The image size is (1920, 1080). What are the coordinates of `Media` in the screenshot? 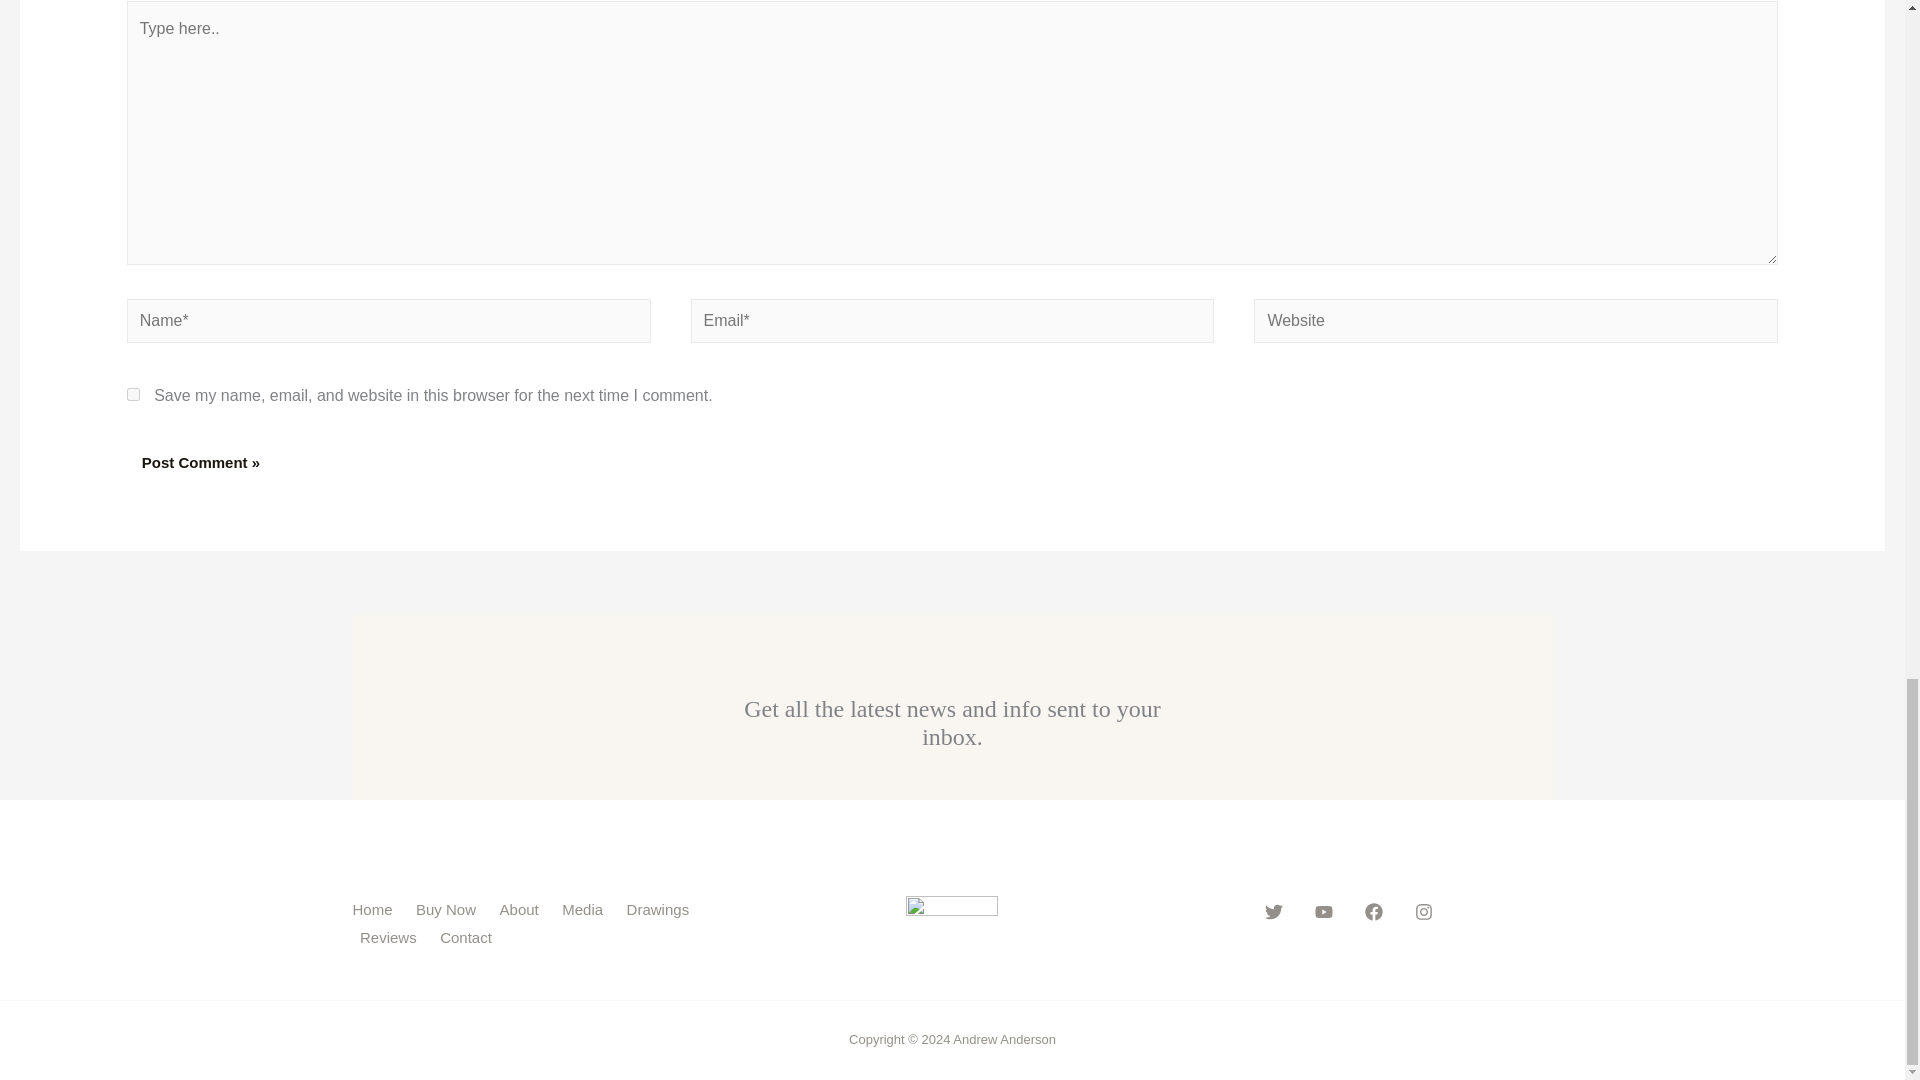 It's located at (586, 910).